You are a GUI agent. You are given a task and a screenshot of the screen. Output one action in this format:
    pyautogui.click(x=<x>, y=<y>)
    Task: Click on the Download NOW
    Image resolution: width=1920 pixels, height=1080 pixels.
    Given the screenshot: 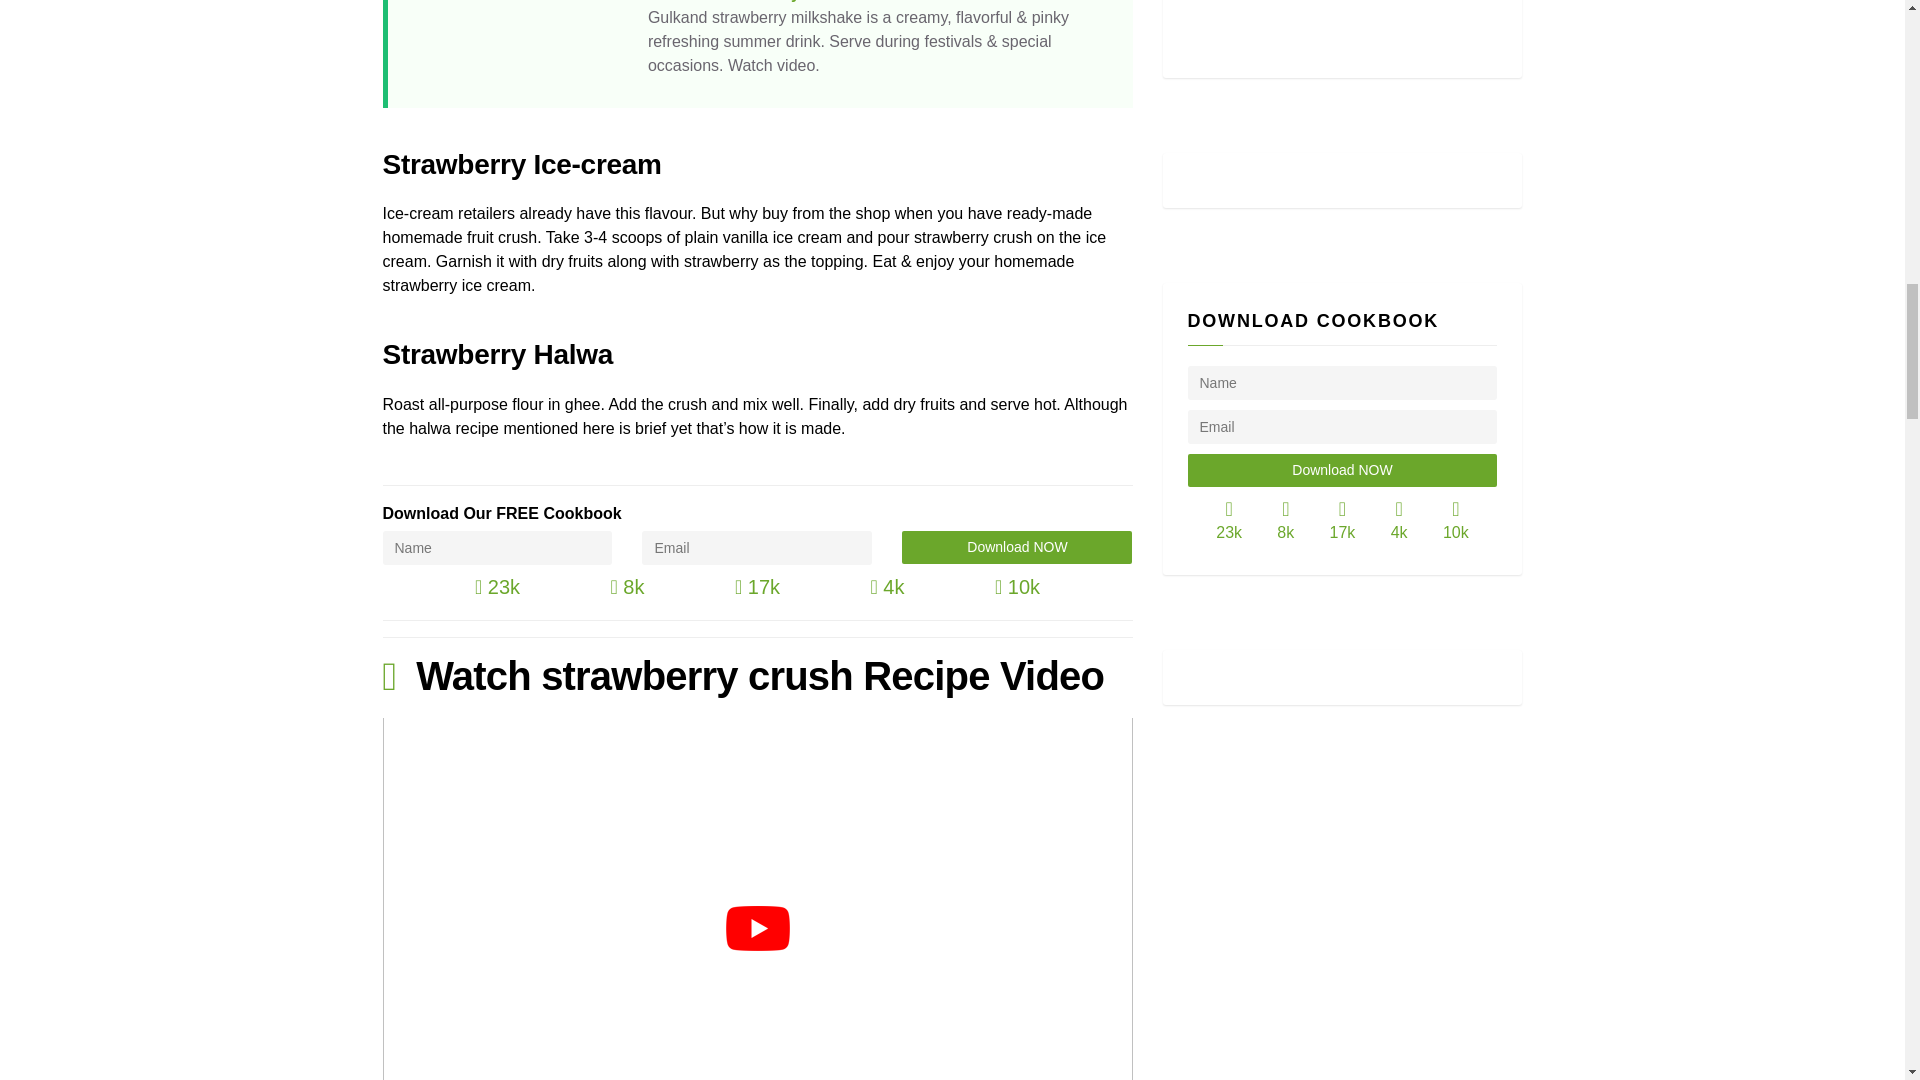 What is the action you would take?
    pyautogui.click(x=1342, y=470)
    